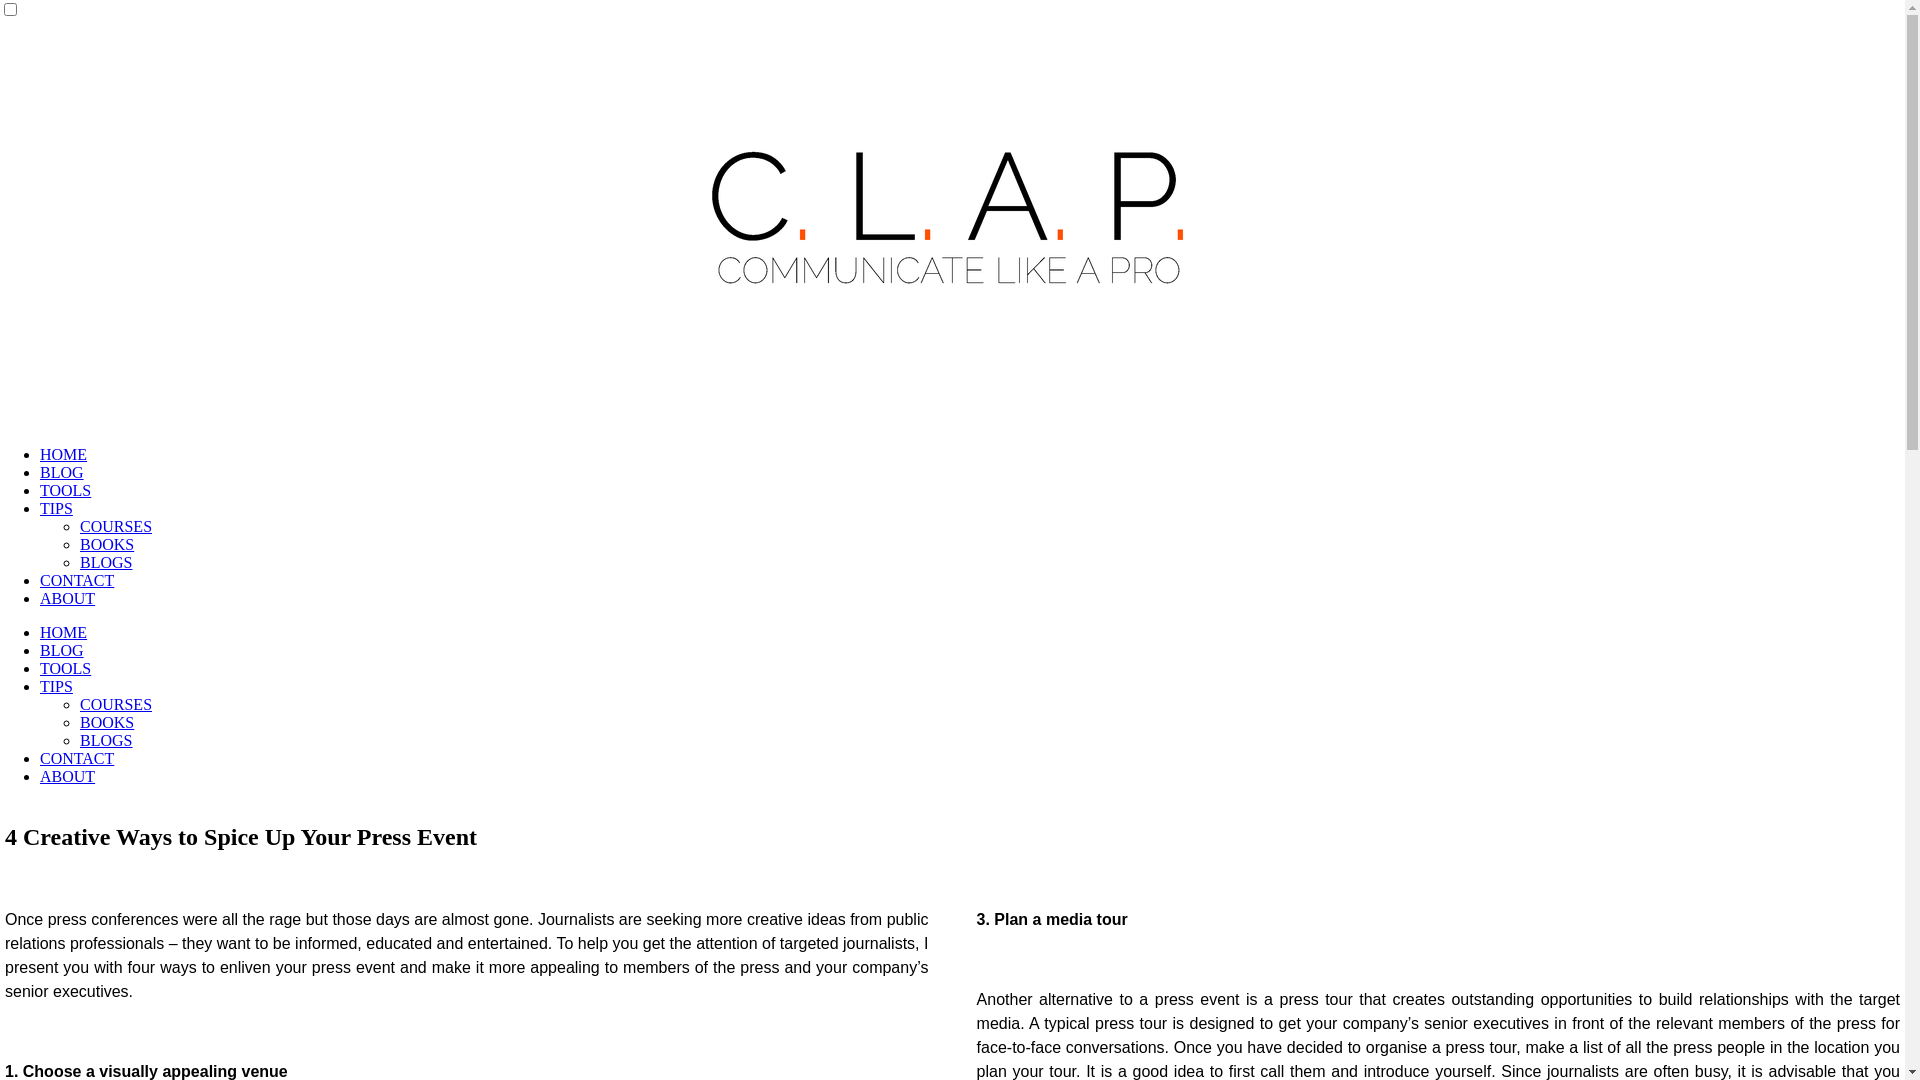 Image resolution: width=1920 pixels, height=1080 pixels. I want to click on HOME, so click(64, 454).